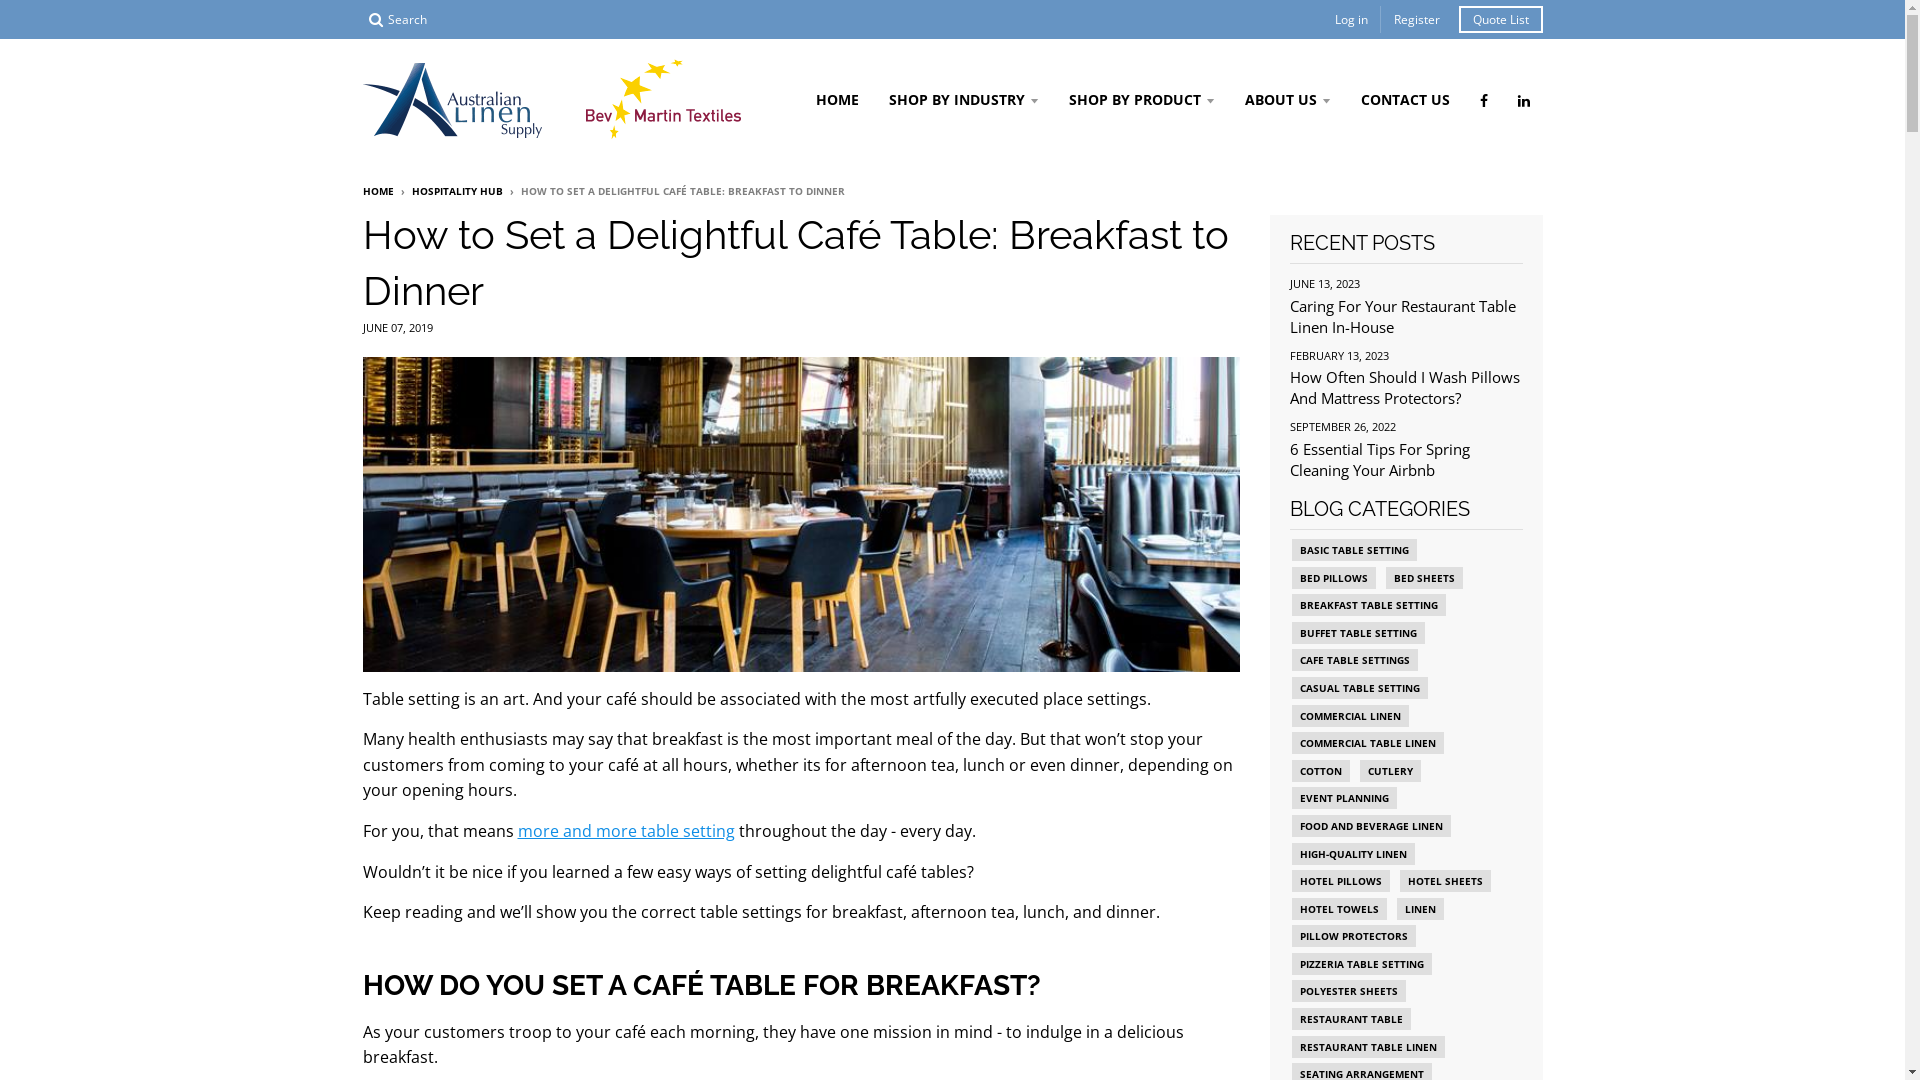  I want to click on HOTEL TOWELS, so click(1340, 909).